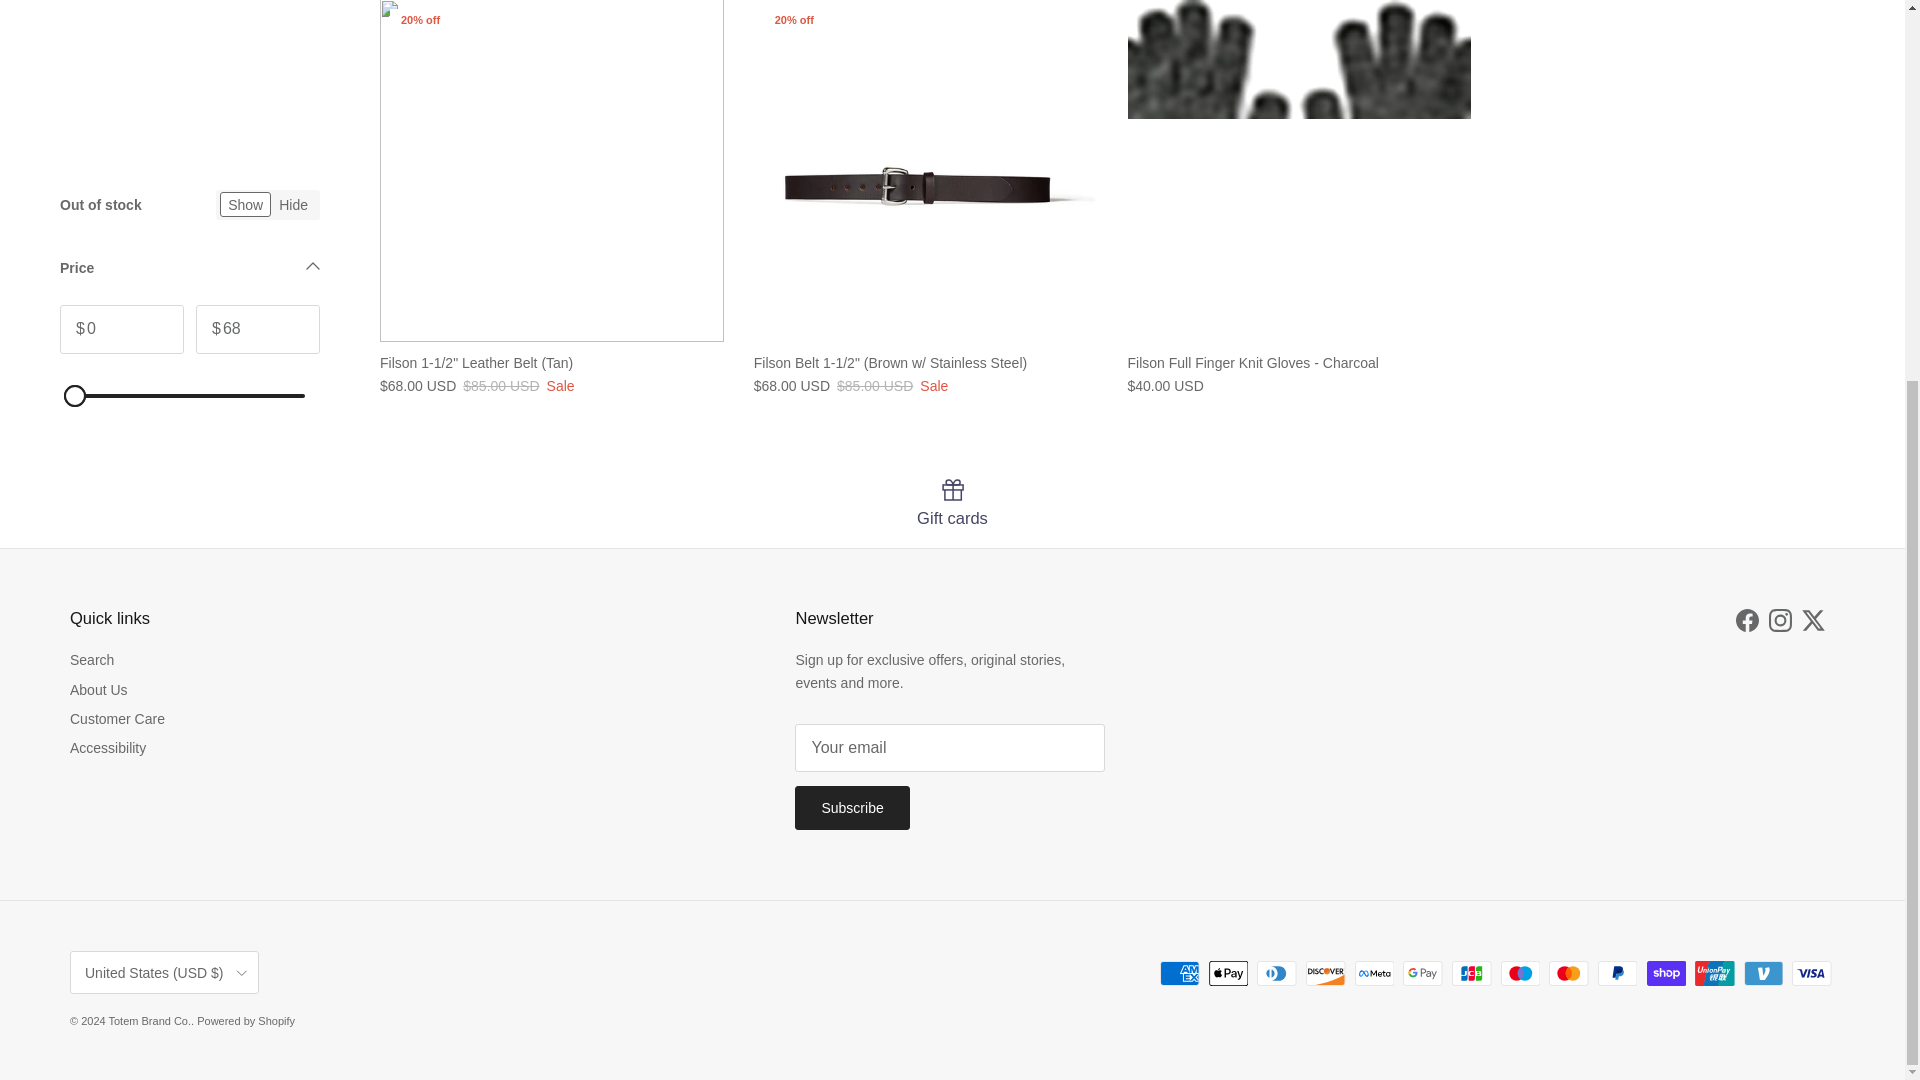  Describe the element at coordinates (1374, 974) in the screenshot. I see `Meta Pay` at that location.